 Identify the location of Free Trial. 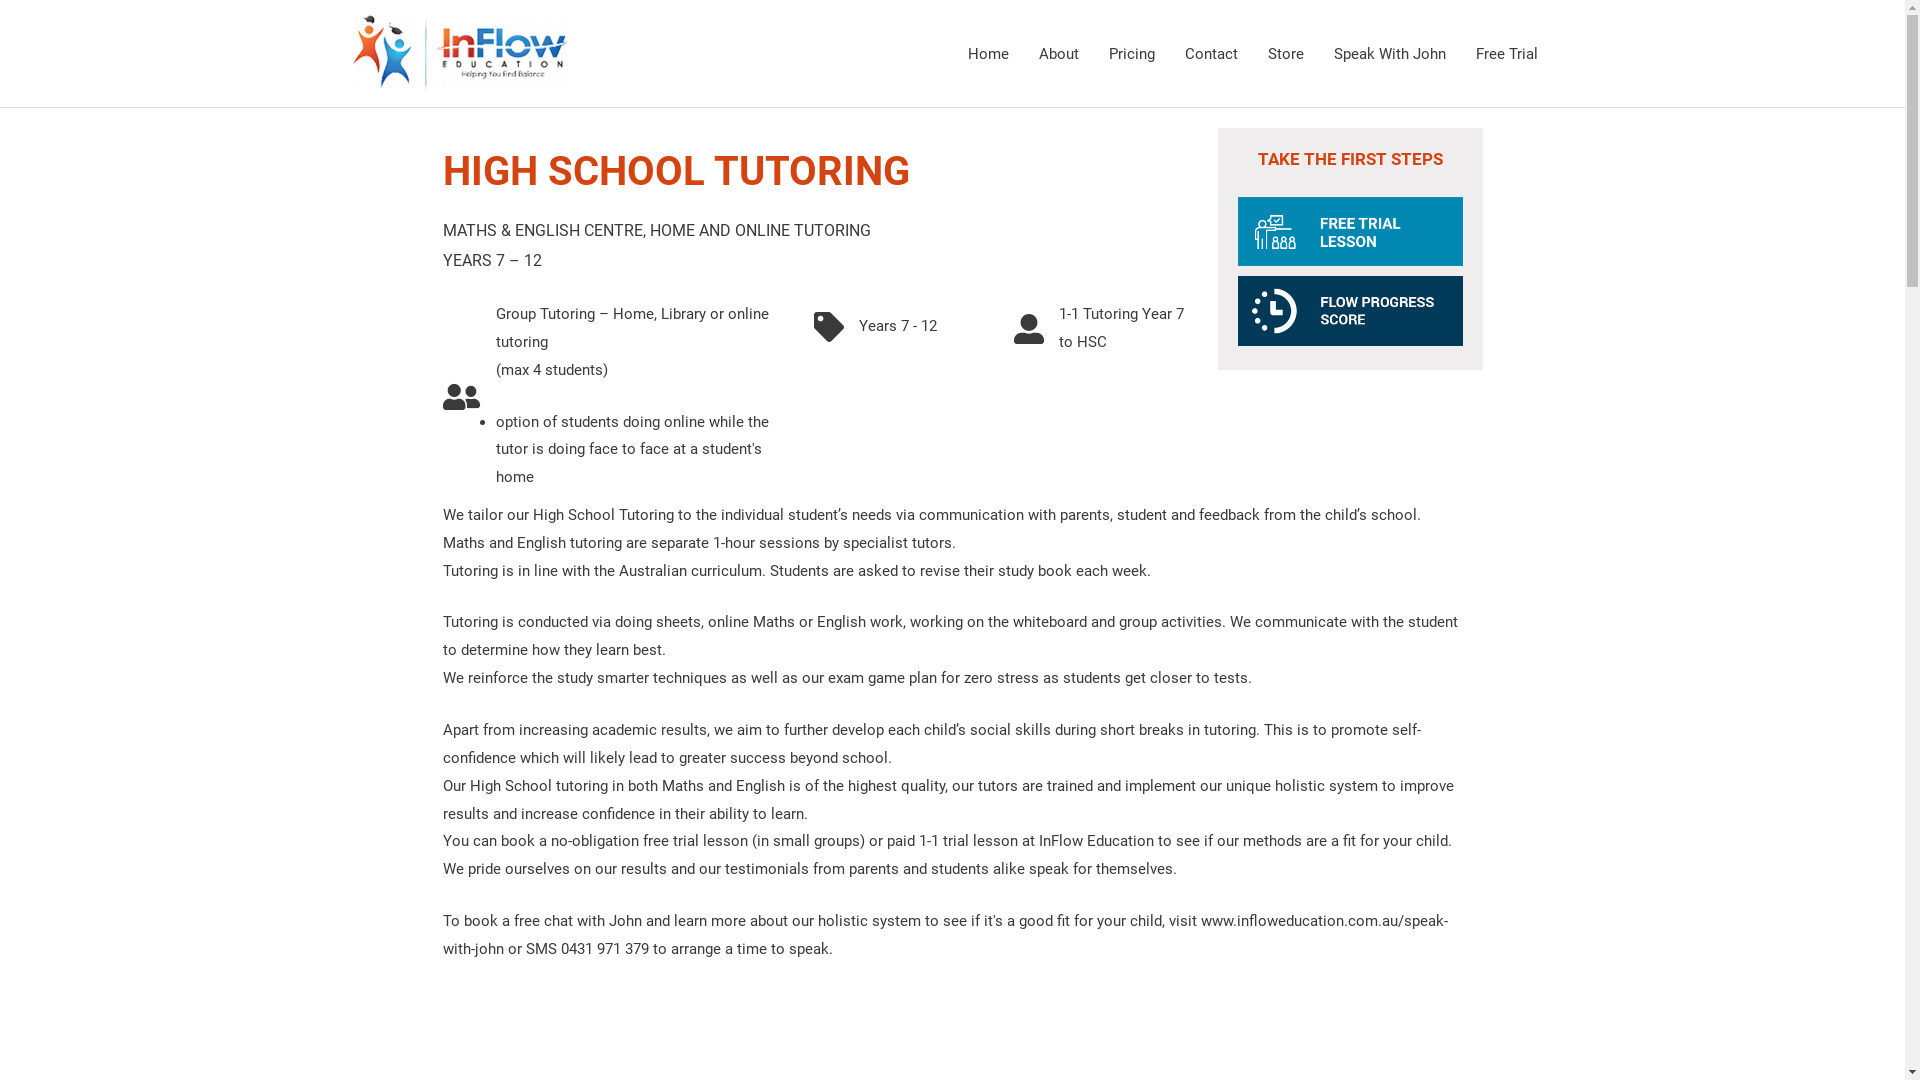
(1506, 54).